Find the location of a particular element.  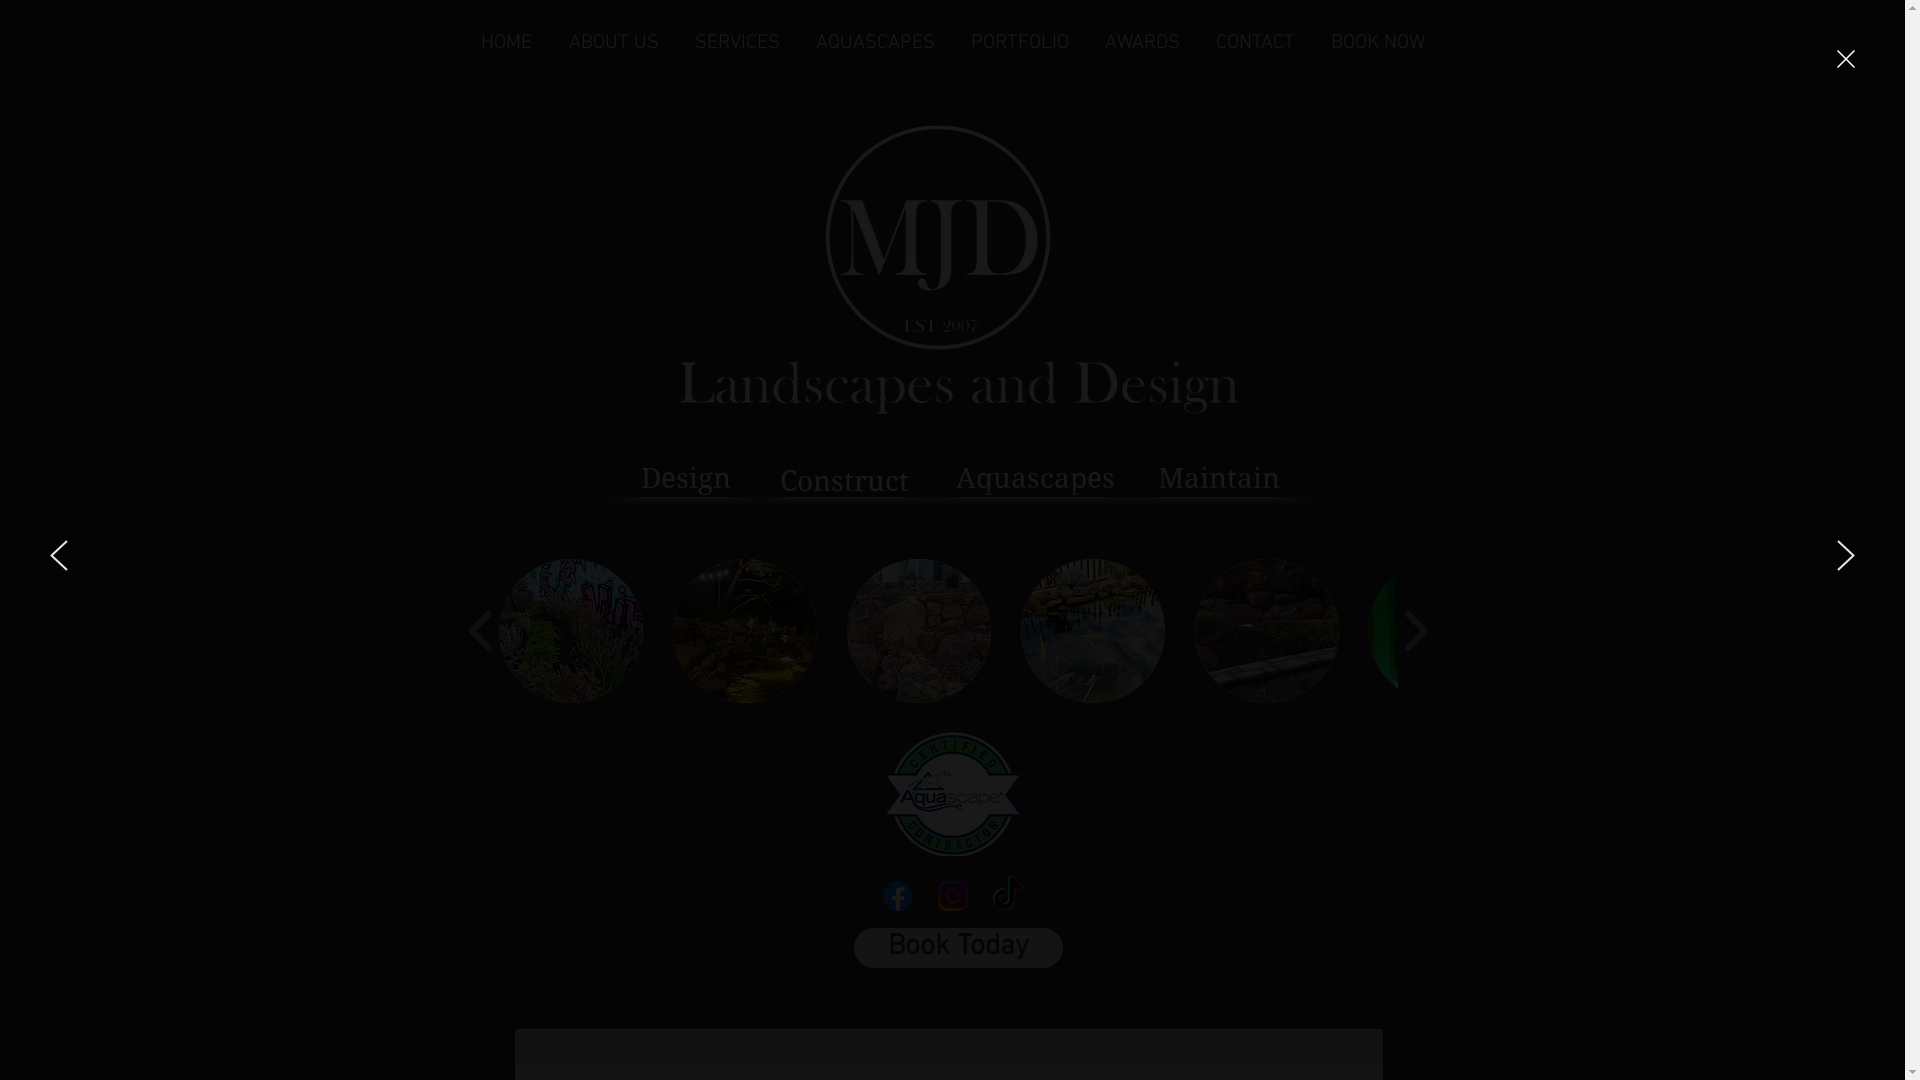

HOME is located at coordinates (506, 44).